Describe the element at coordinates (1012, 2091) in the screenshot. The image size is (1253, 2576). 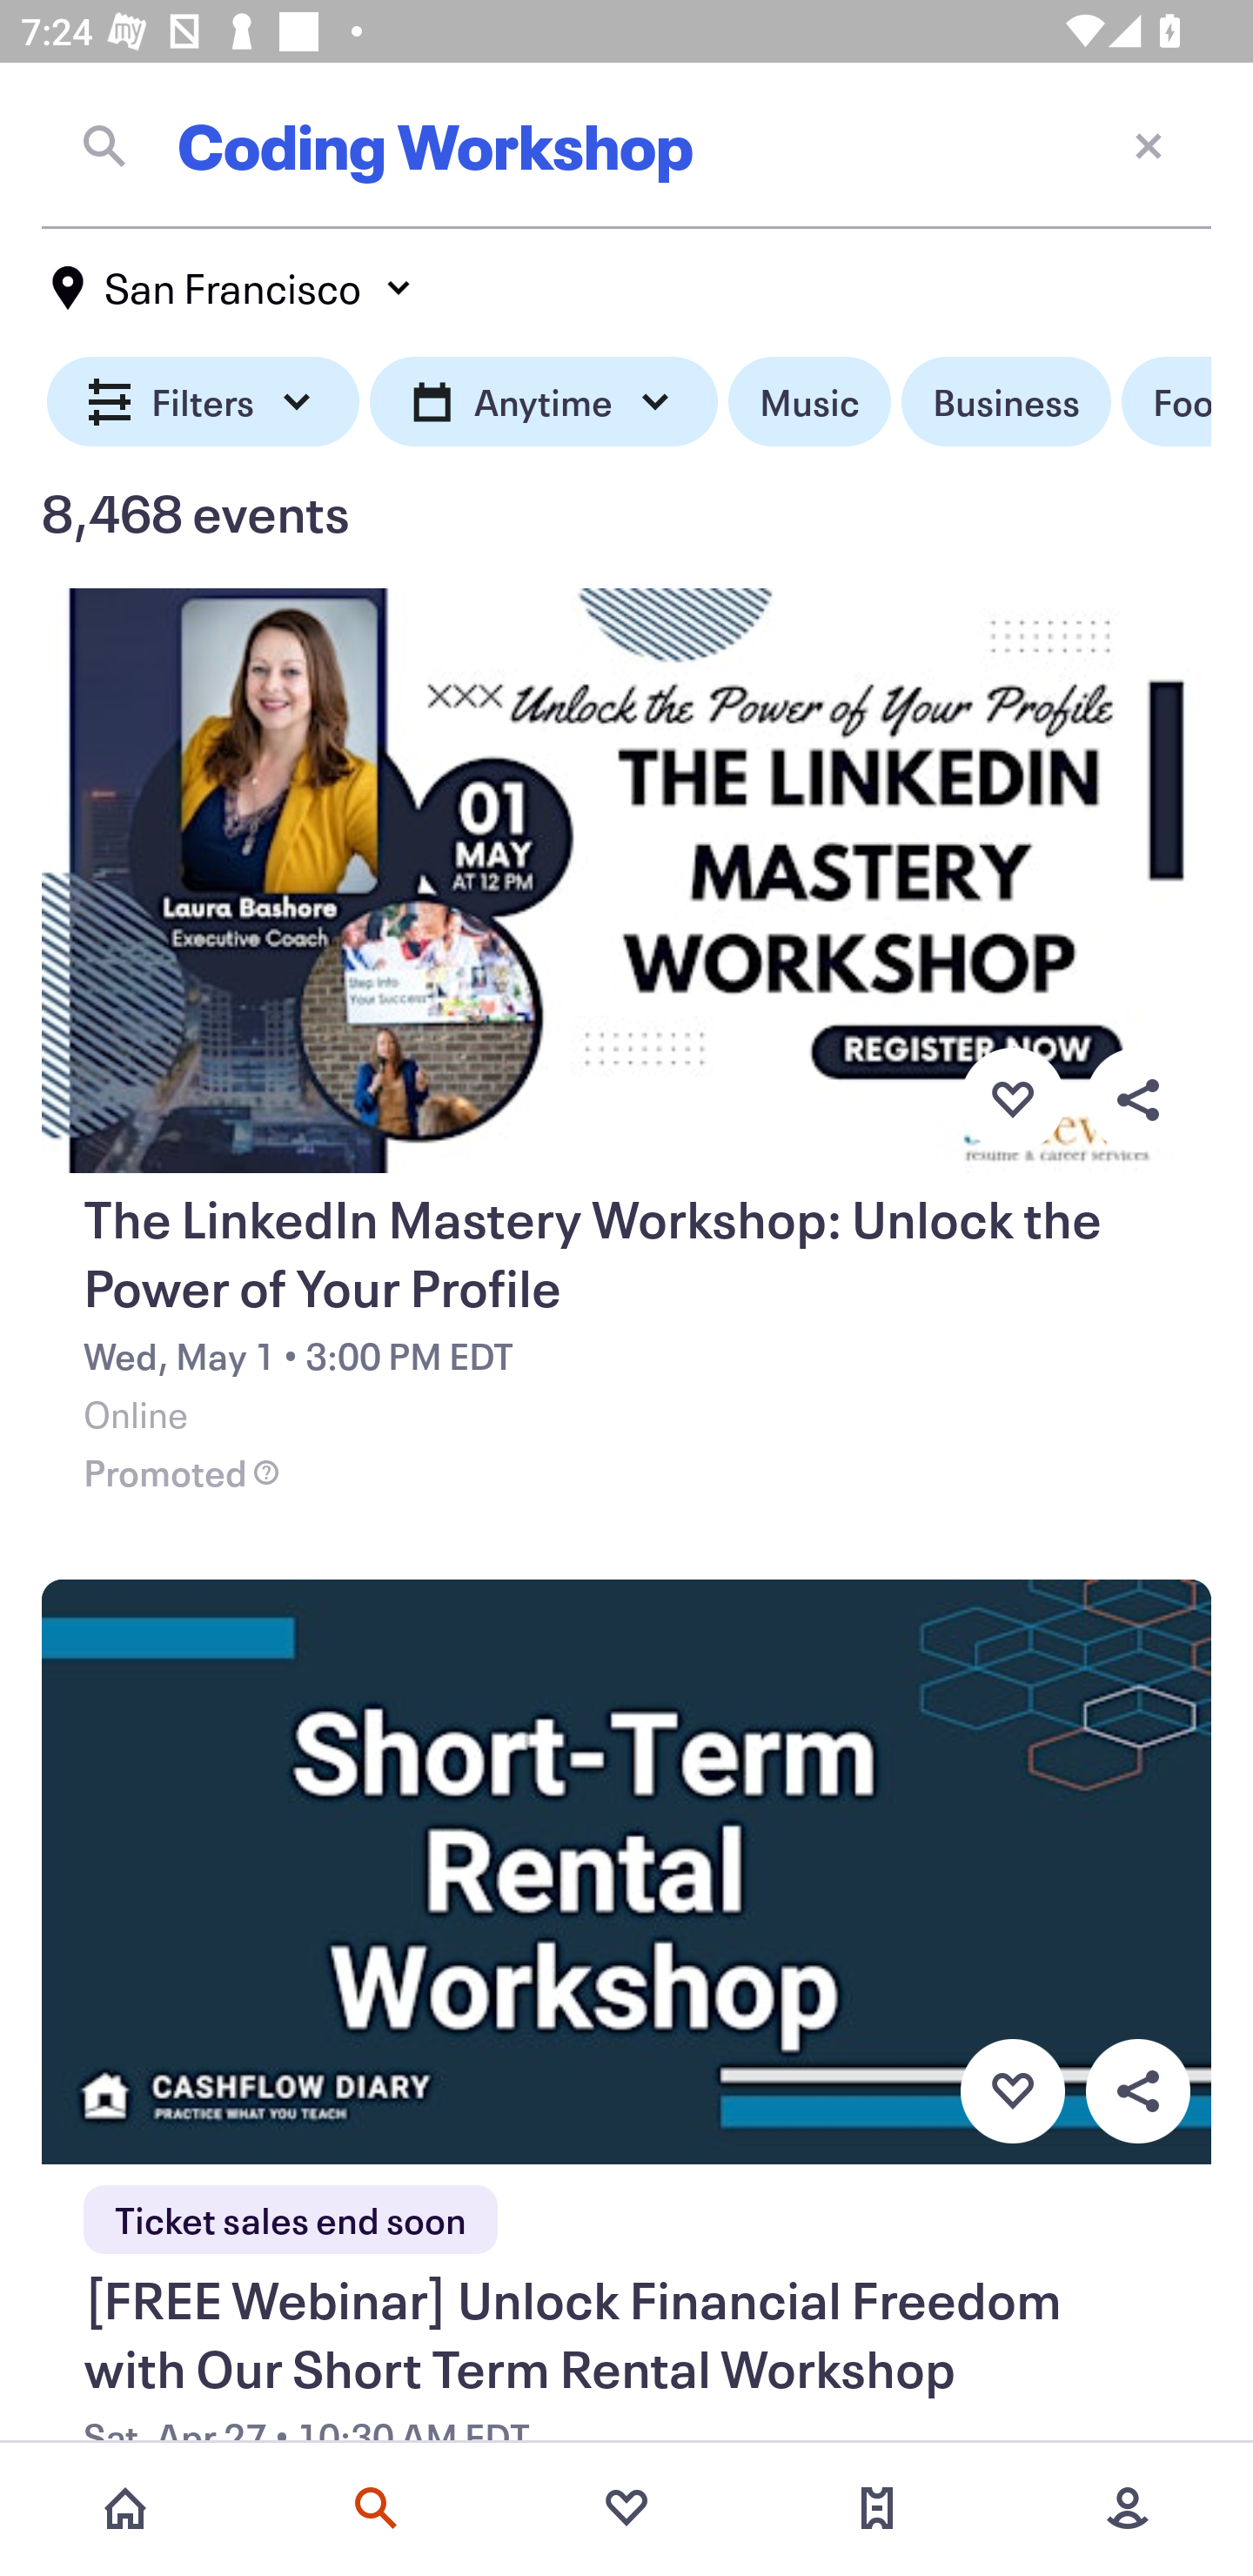
I see `Favorite button` at that location.